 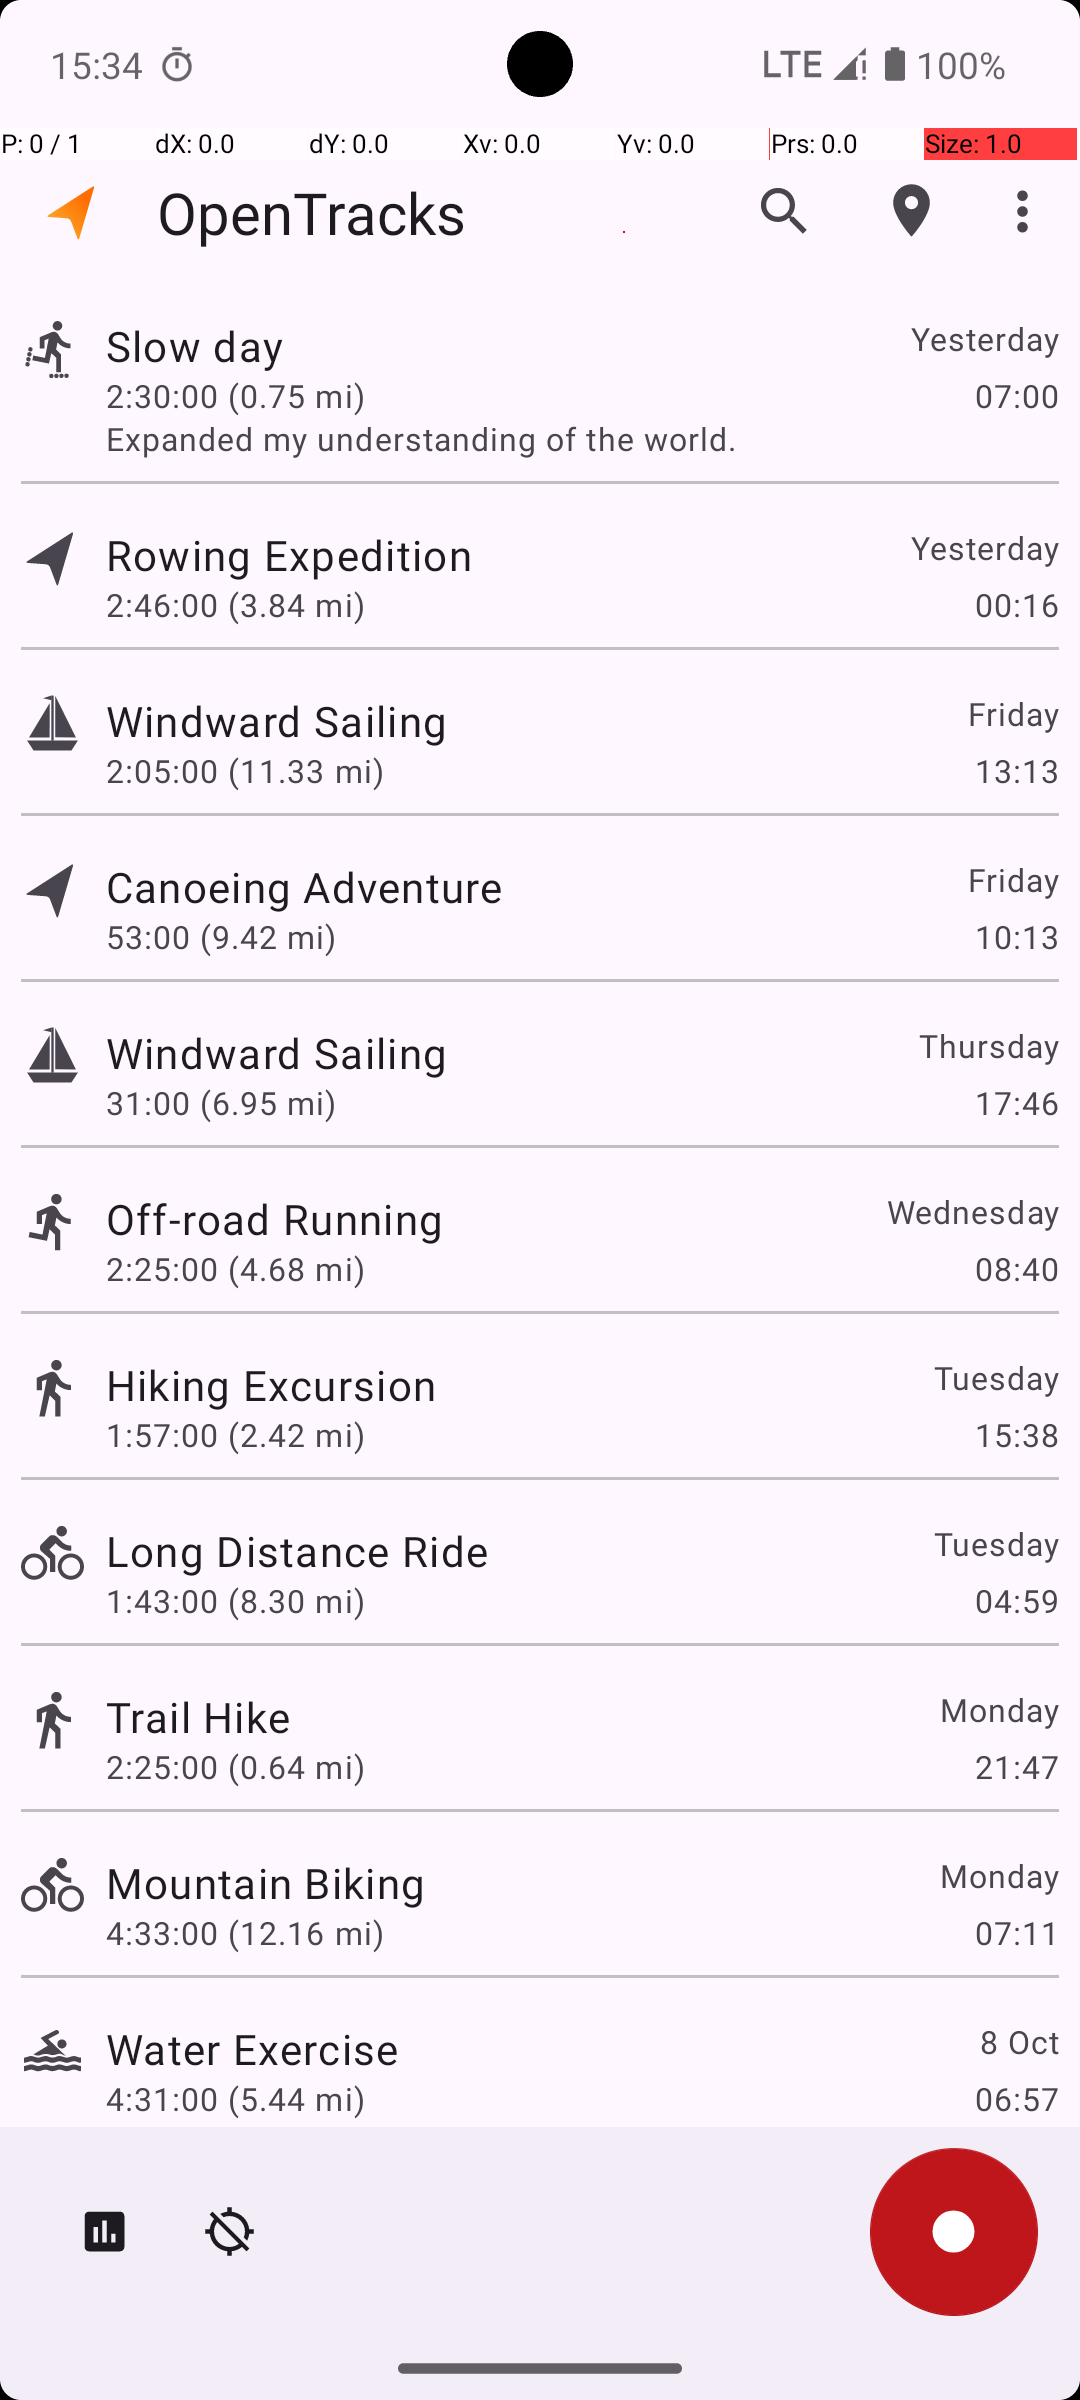 I want to click on Mountain Biking, so click(x=266, y=1882).